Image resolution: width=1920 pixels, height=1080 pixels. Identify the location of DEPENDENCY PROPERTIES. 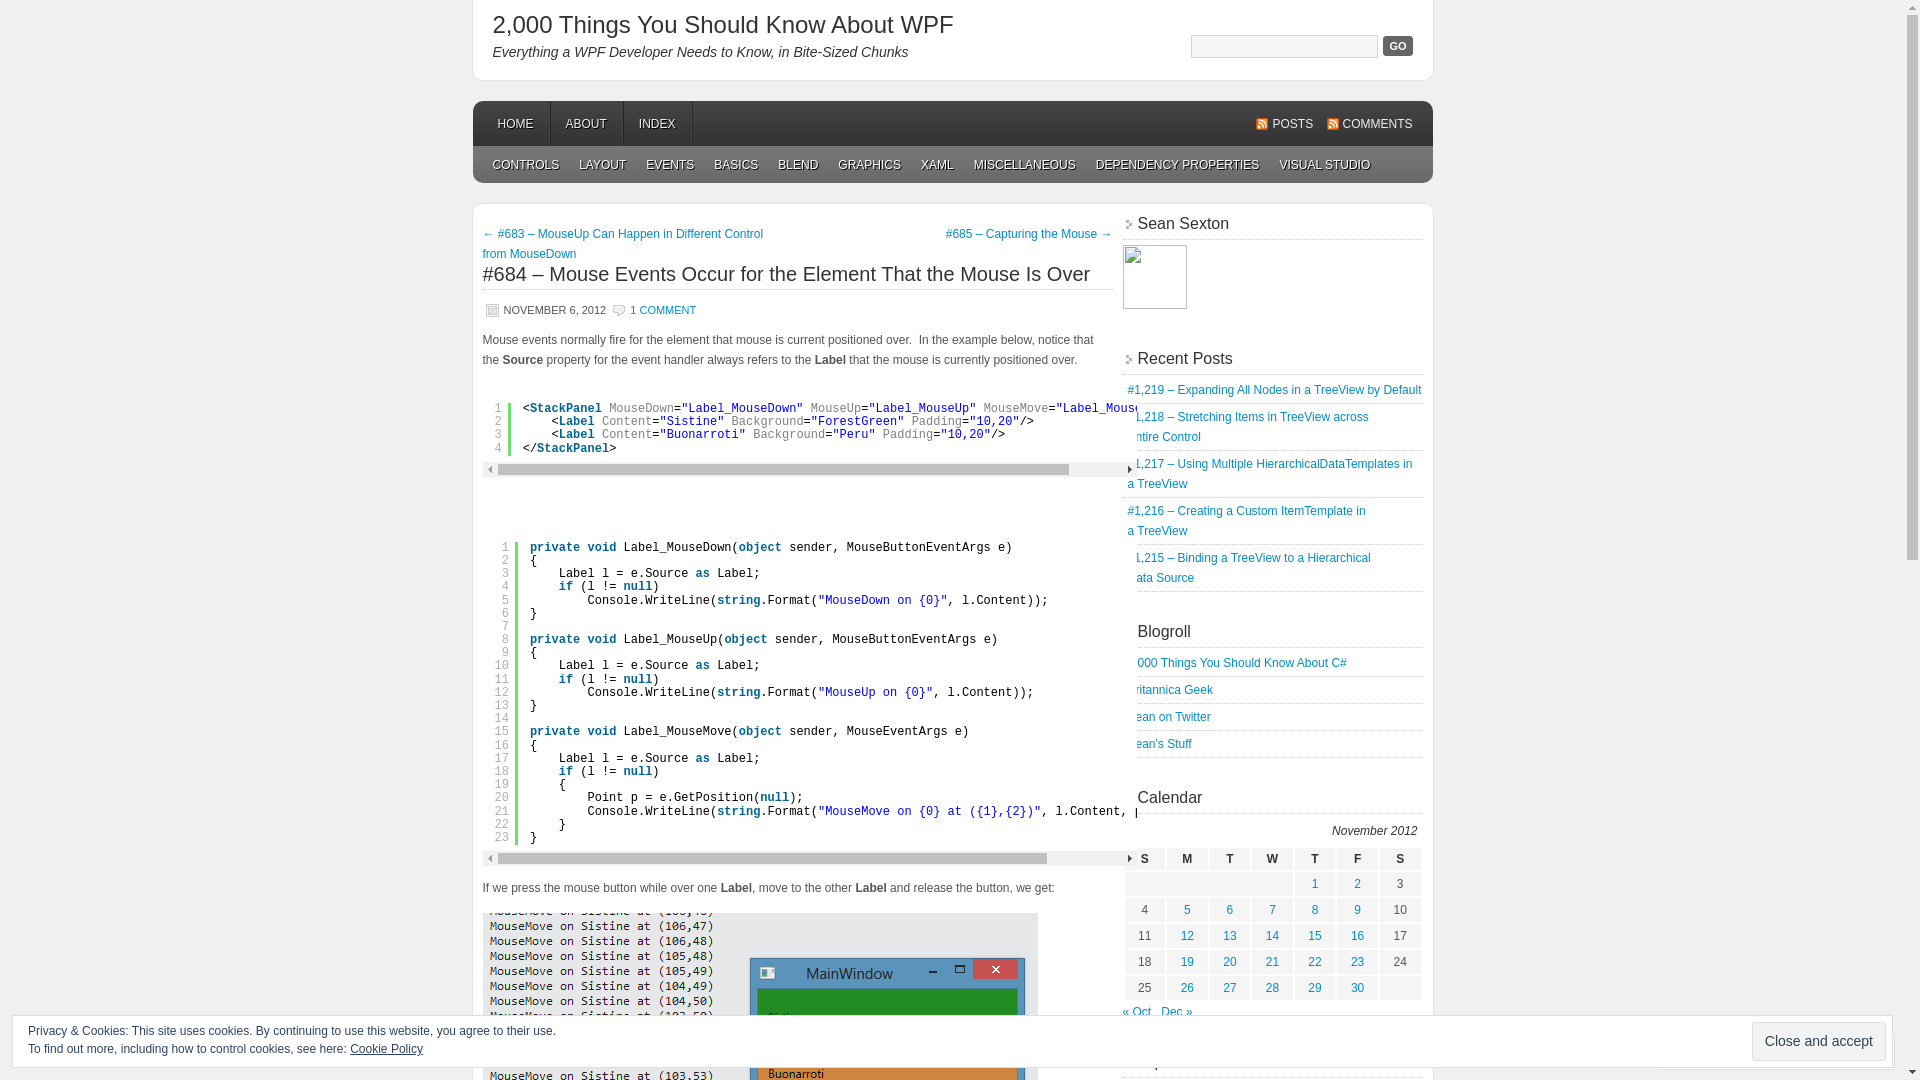
(1178, 164).